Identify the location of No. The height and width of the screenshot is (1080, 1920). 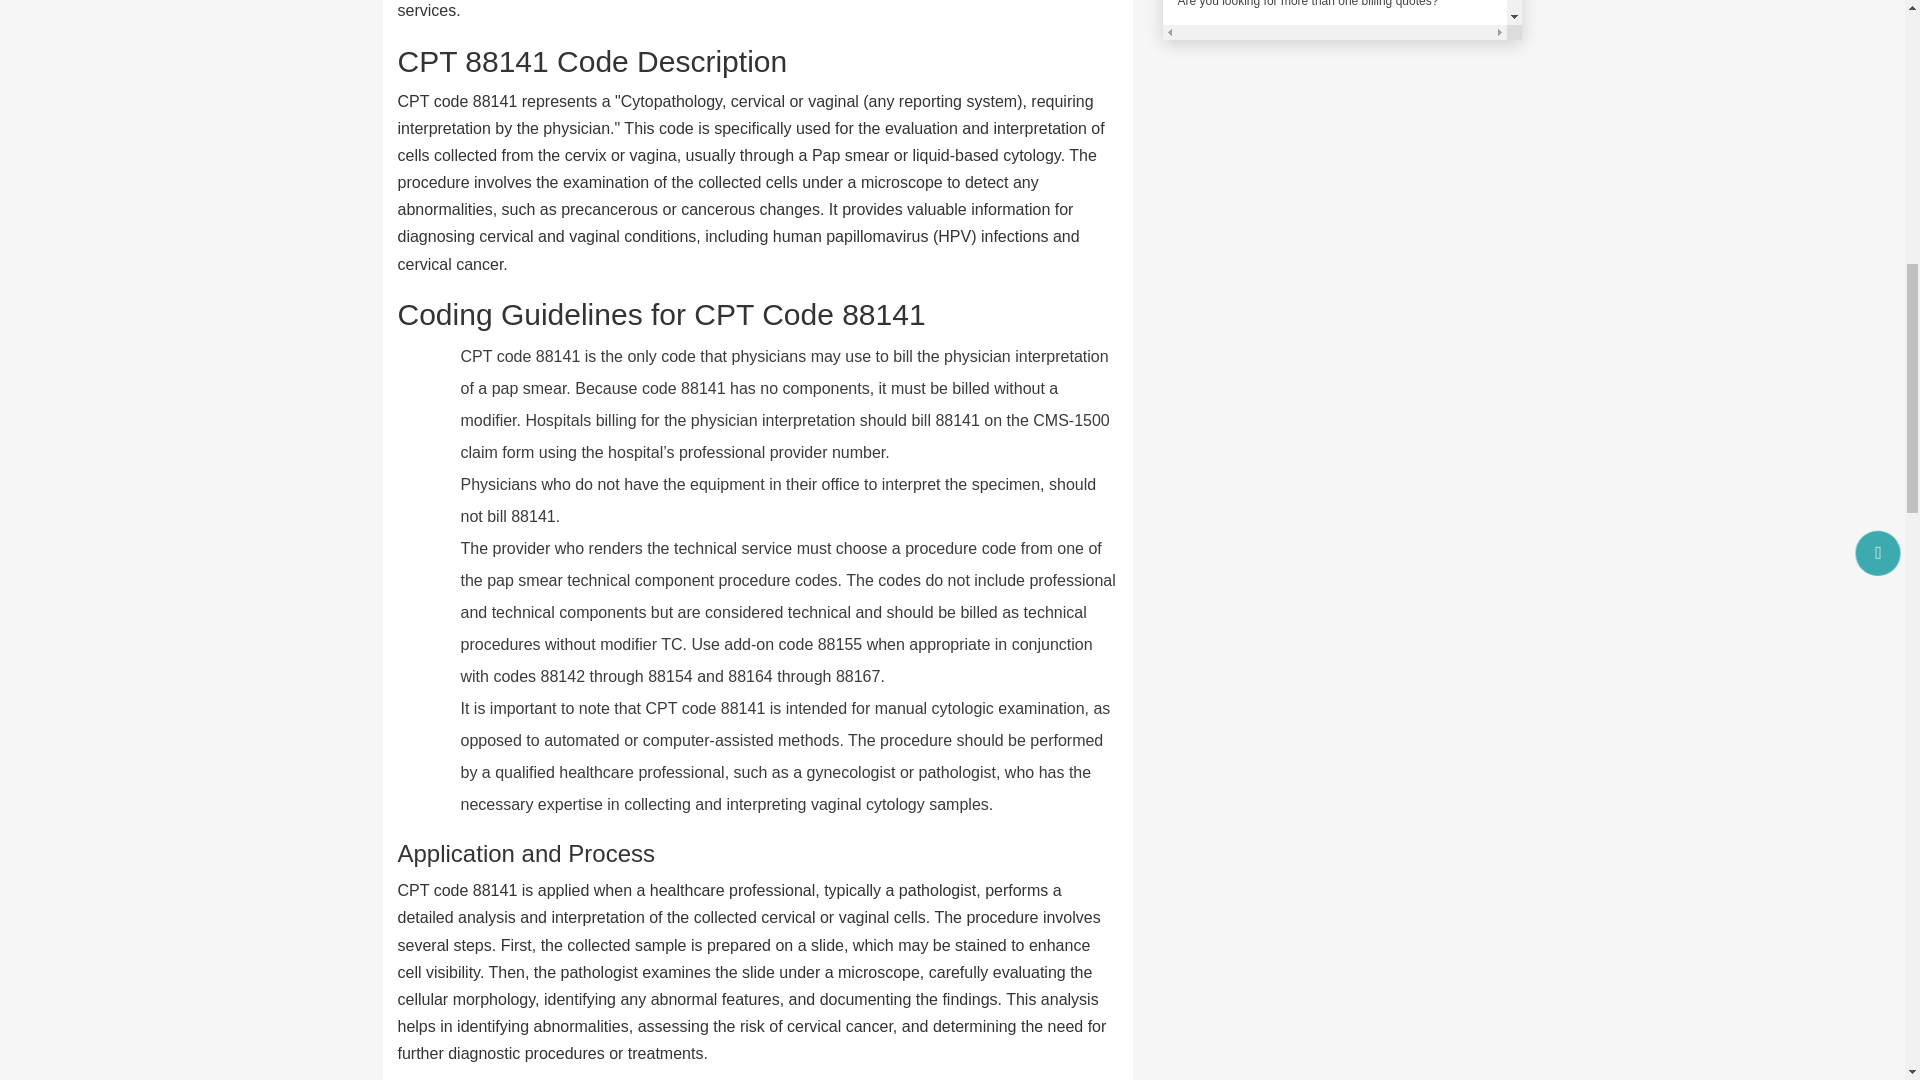
(1251, 33).